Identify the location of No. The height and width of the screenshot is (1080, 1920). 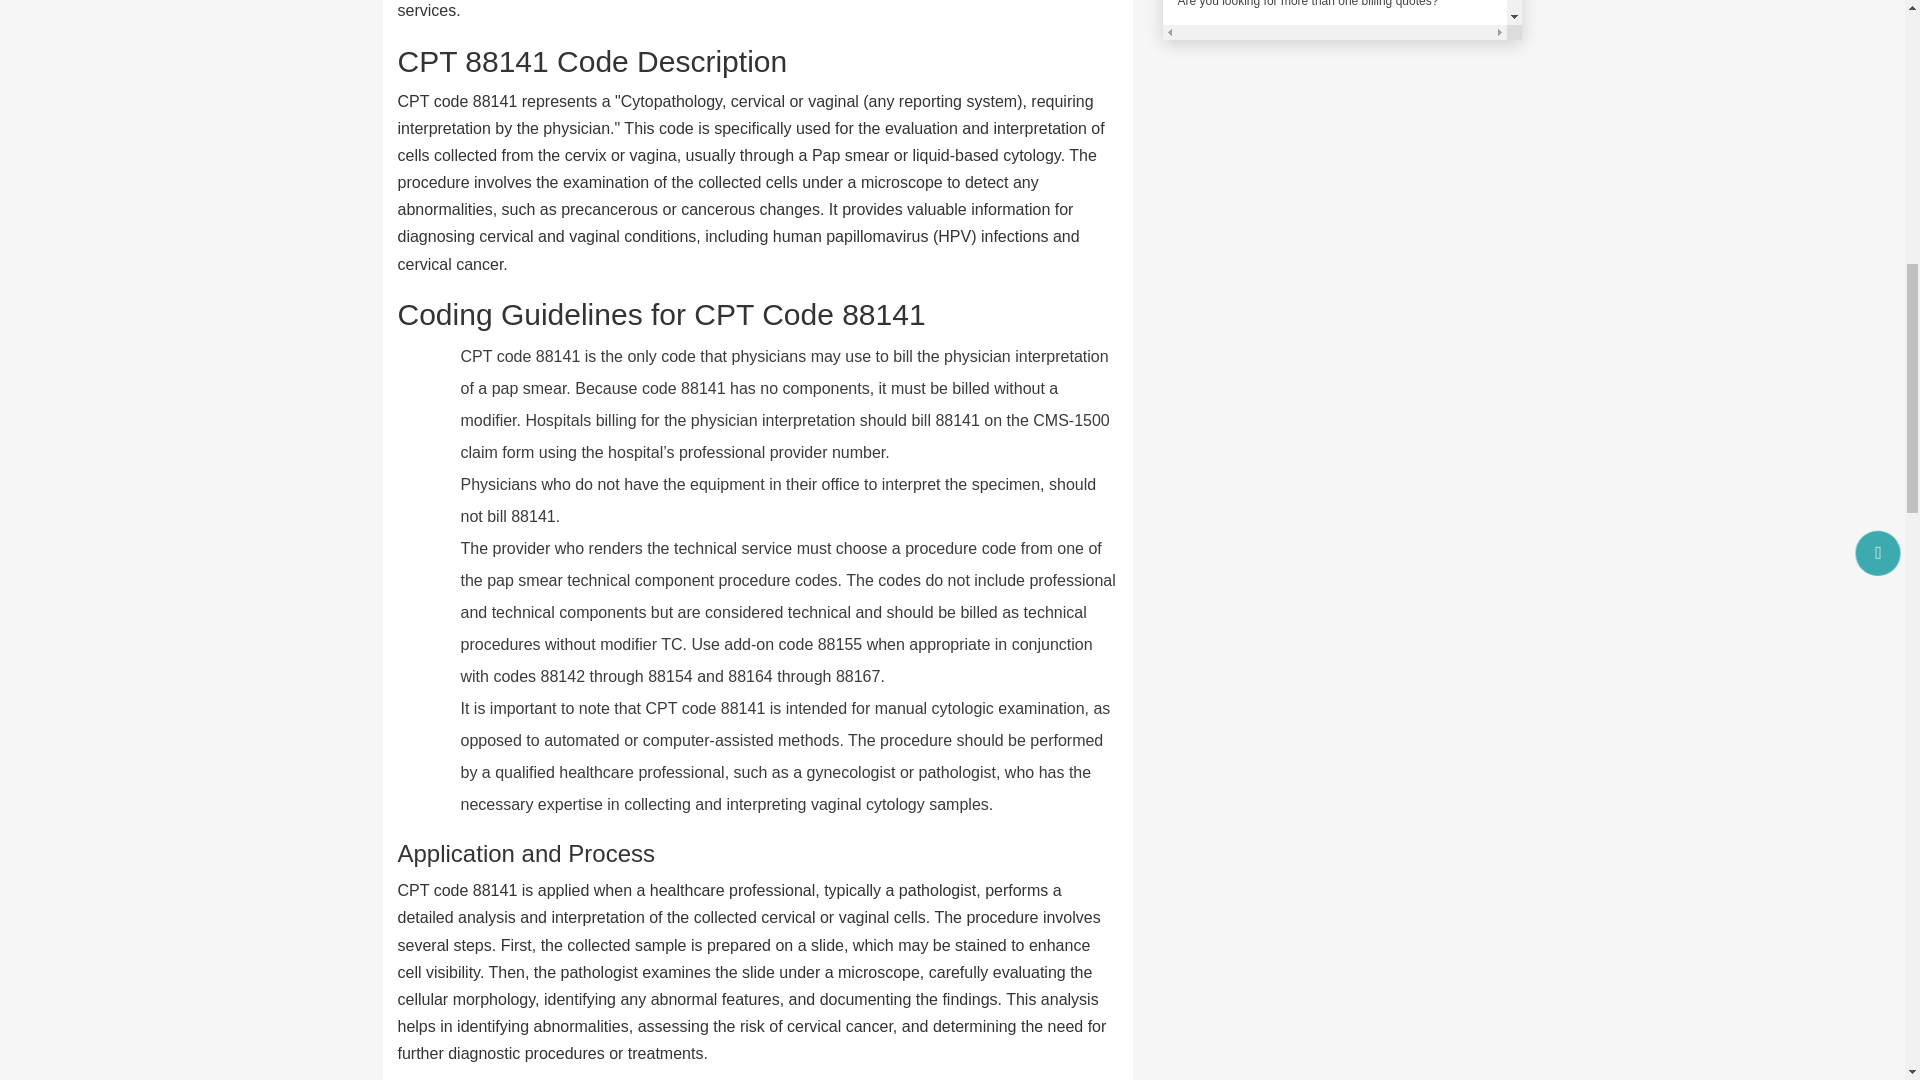
(1251, 33).